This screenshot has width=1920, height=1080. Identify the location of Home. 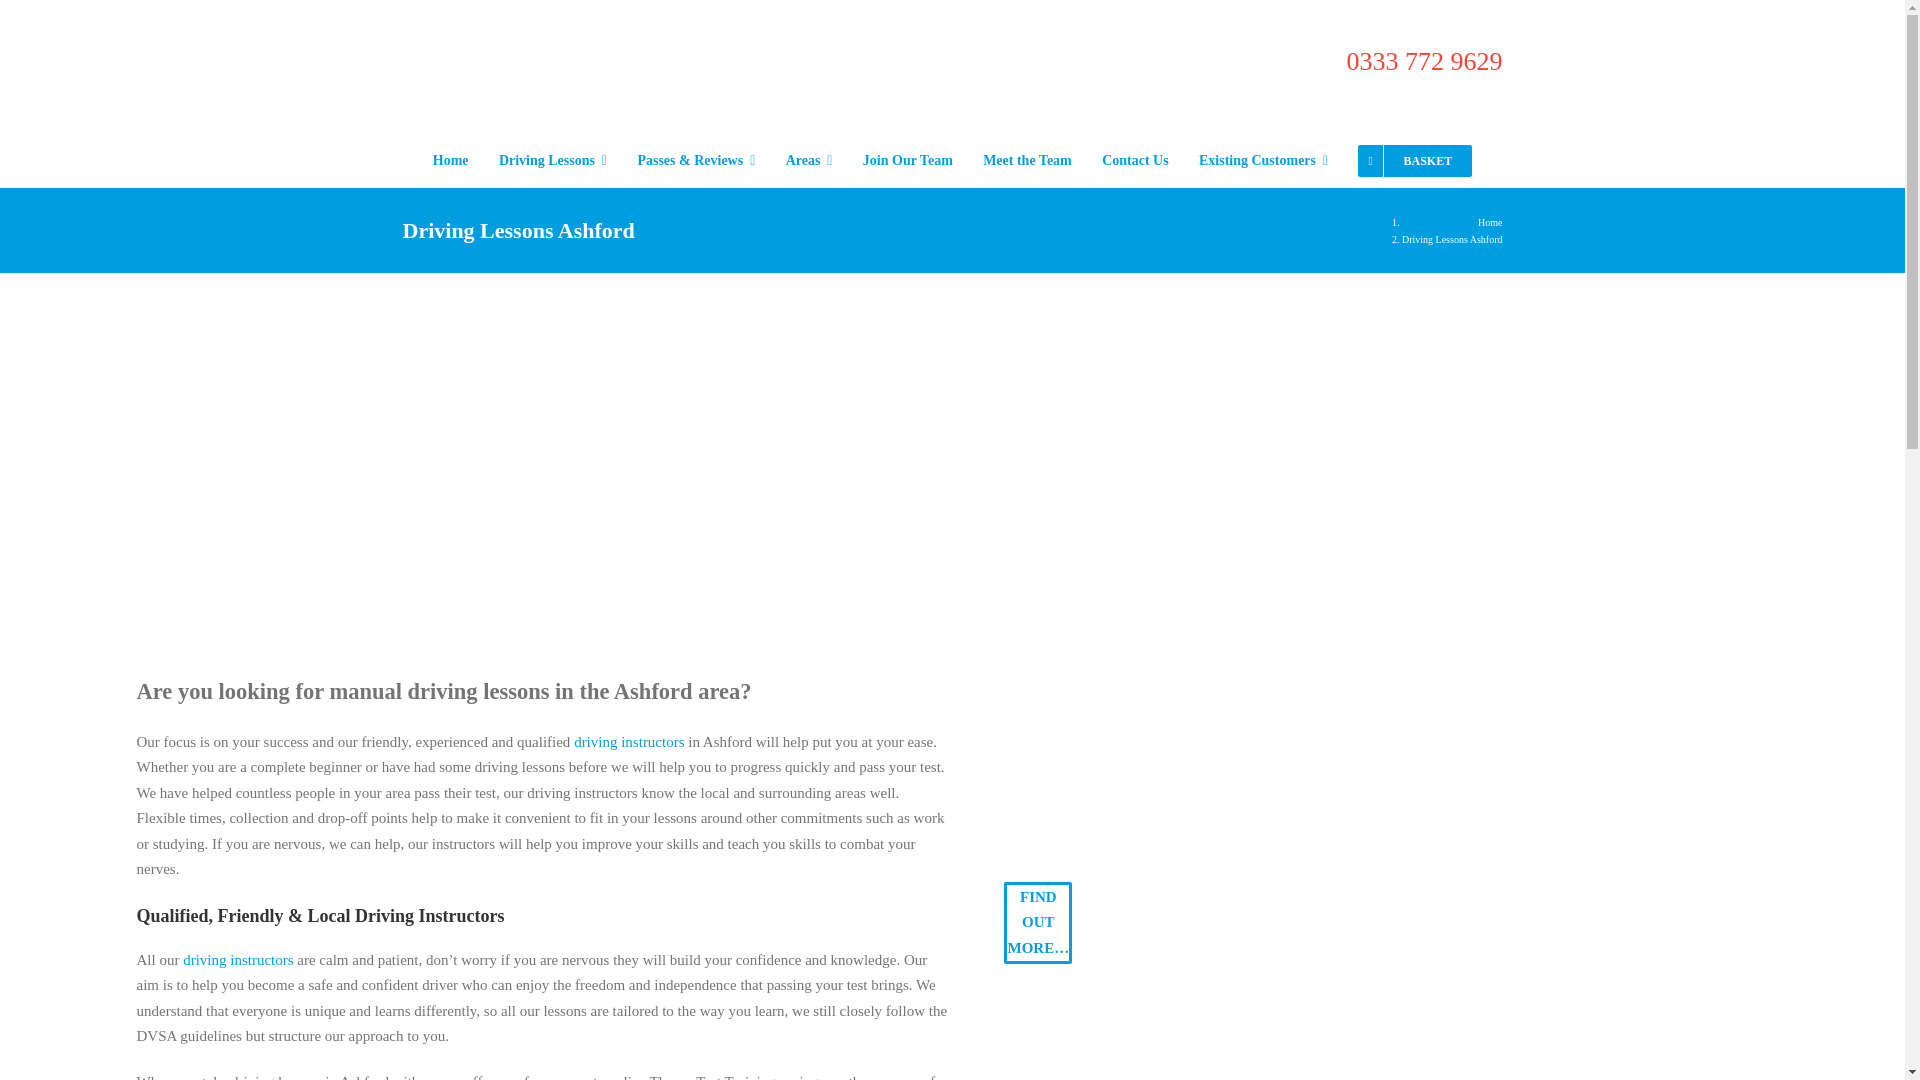
(450, 160).